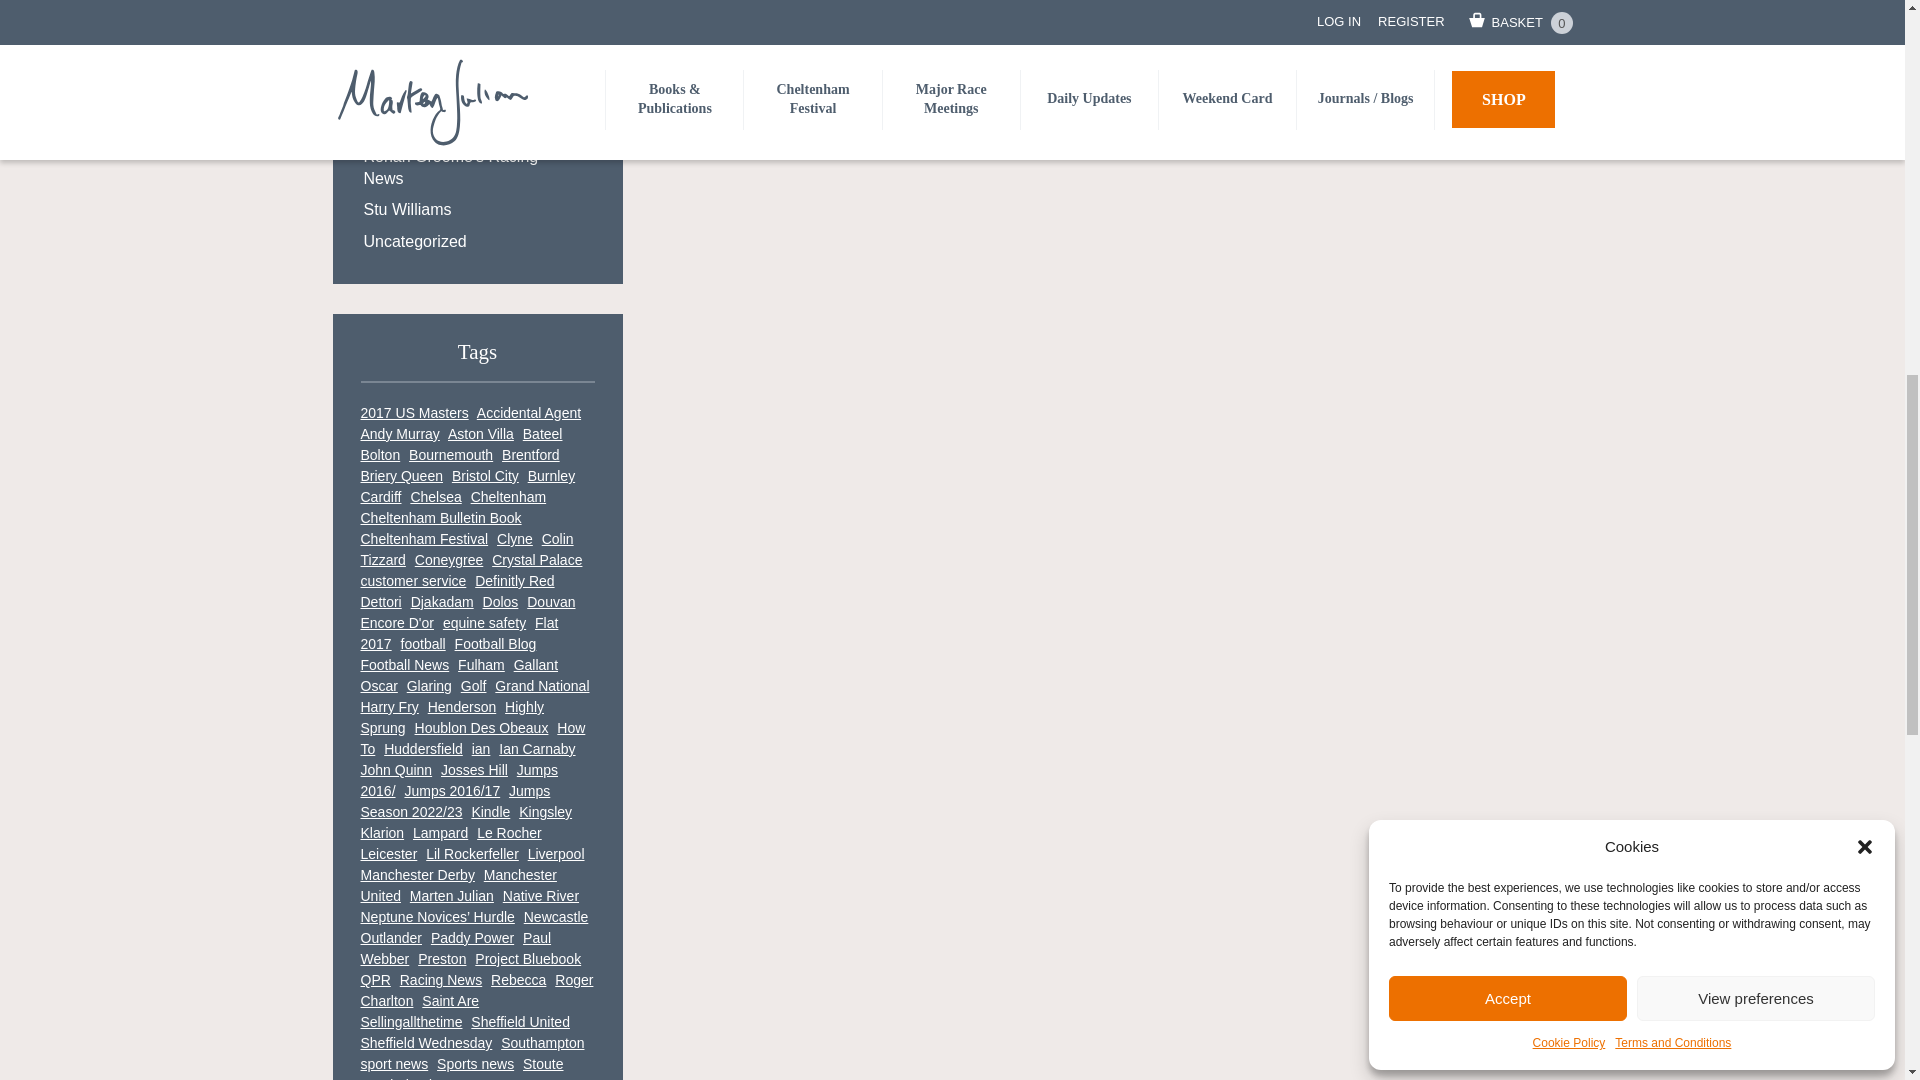  What do you see at coordinates (380, 455) in the screenshot?
I see `Bolton Tag` at bounding box center [380, 455].